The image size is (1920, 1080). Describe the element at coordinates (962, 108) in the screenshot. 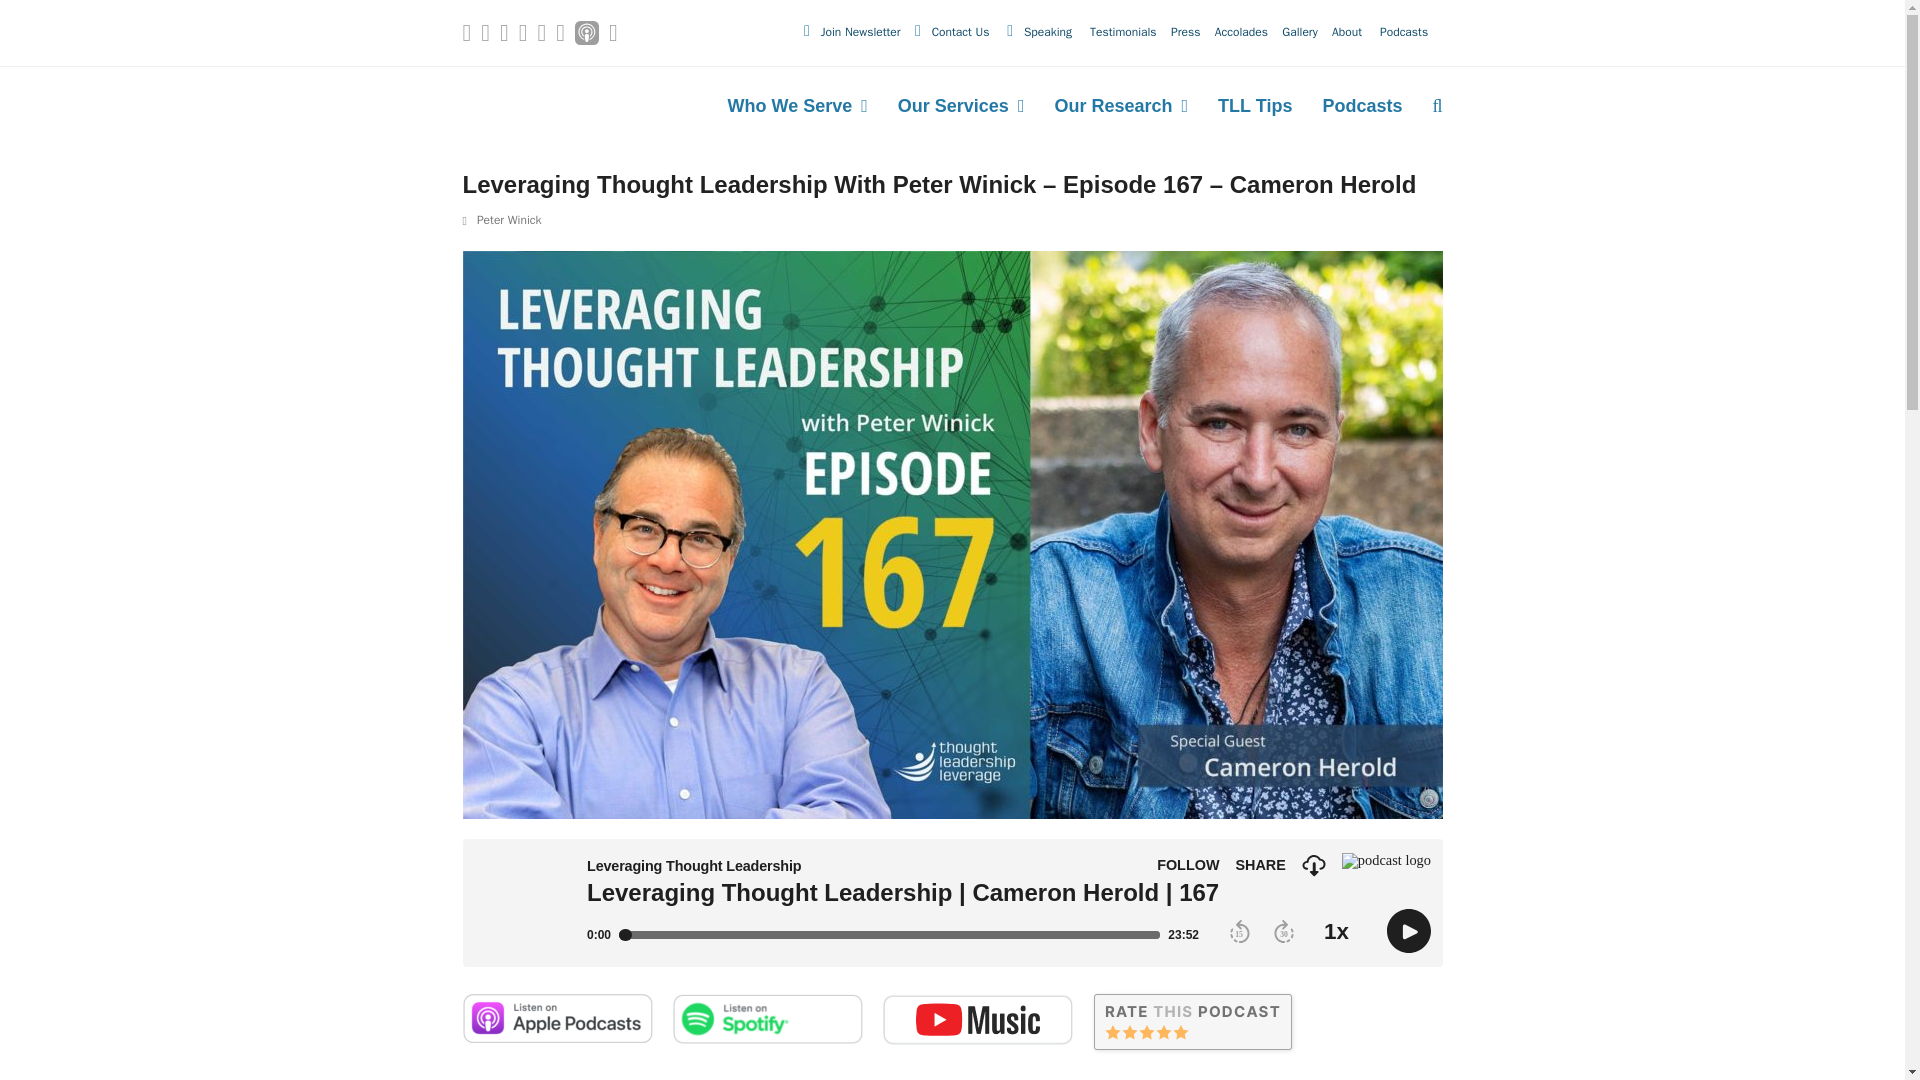

I see `Our Services` at that location.